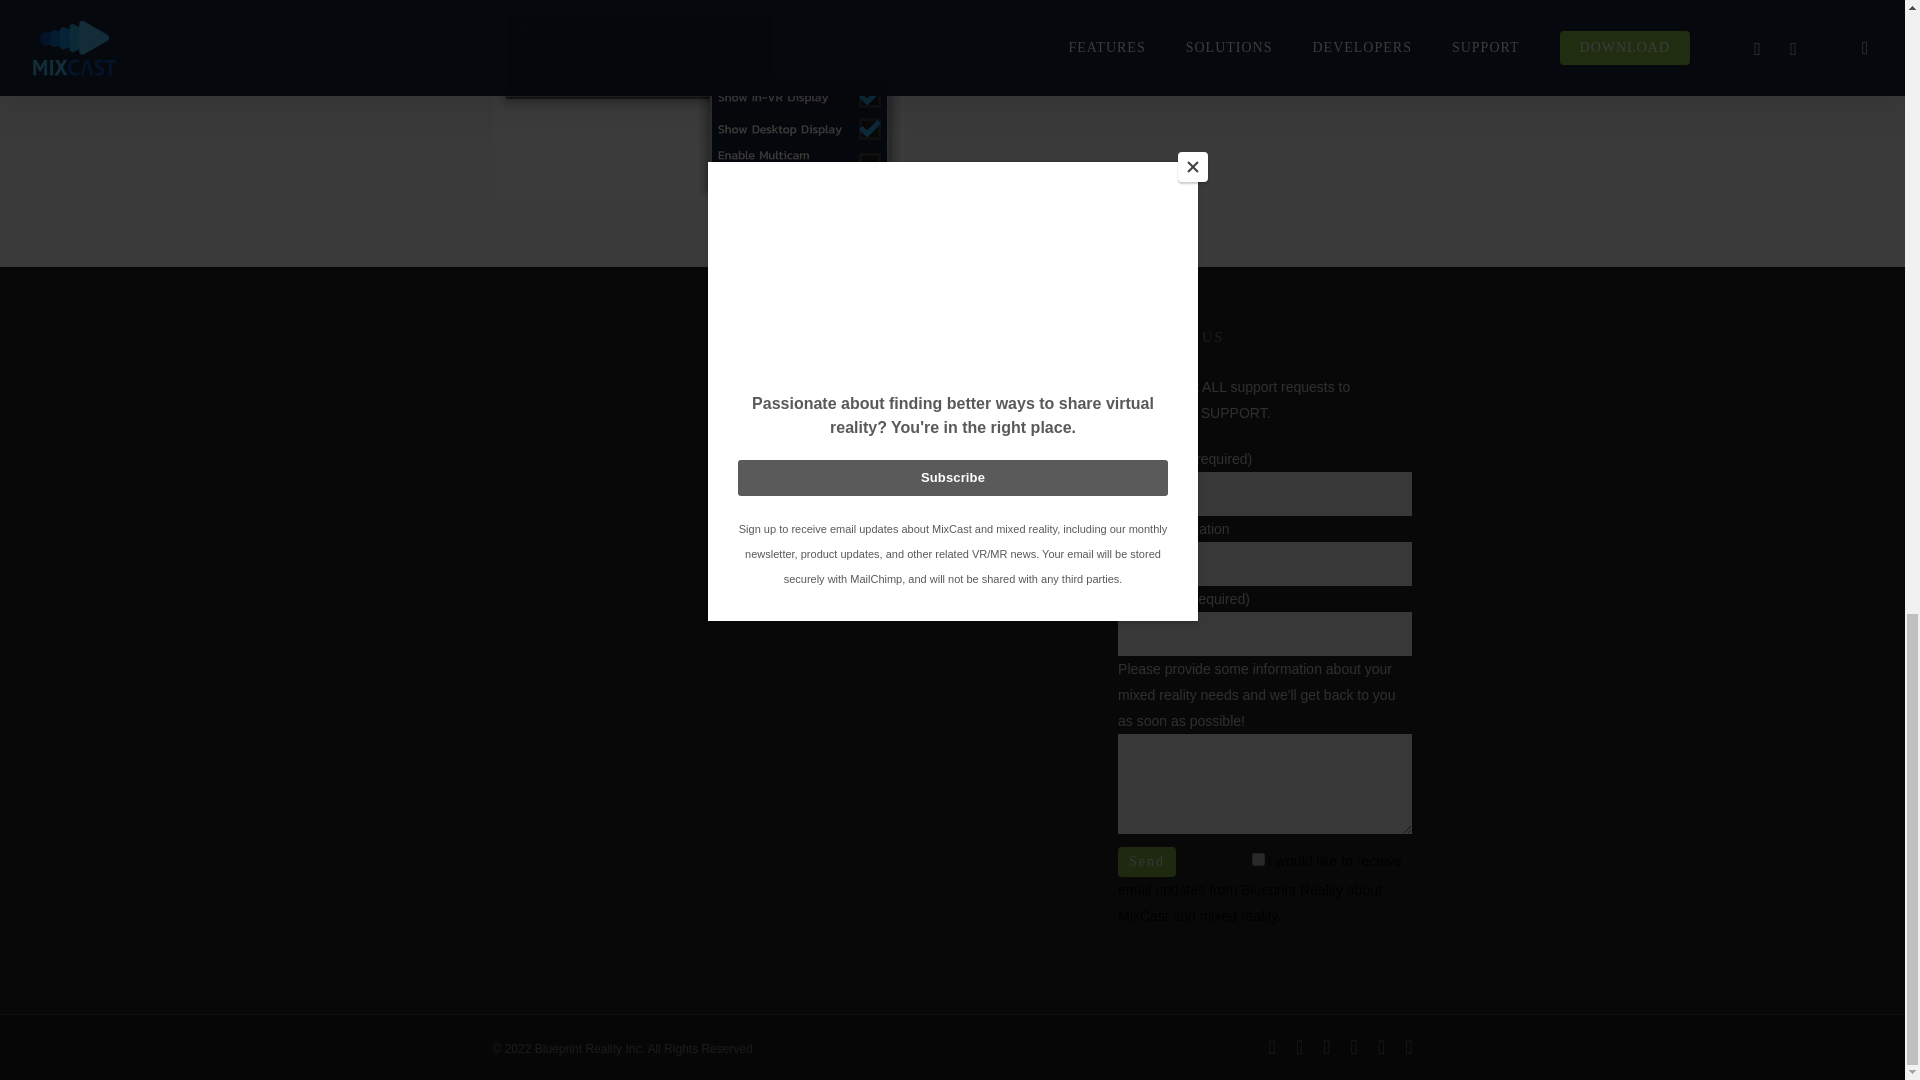 The width and height of the screenshot is (1920, 1080). I want to click on TECHNICAL SUPPORT, so click(1192, 413).